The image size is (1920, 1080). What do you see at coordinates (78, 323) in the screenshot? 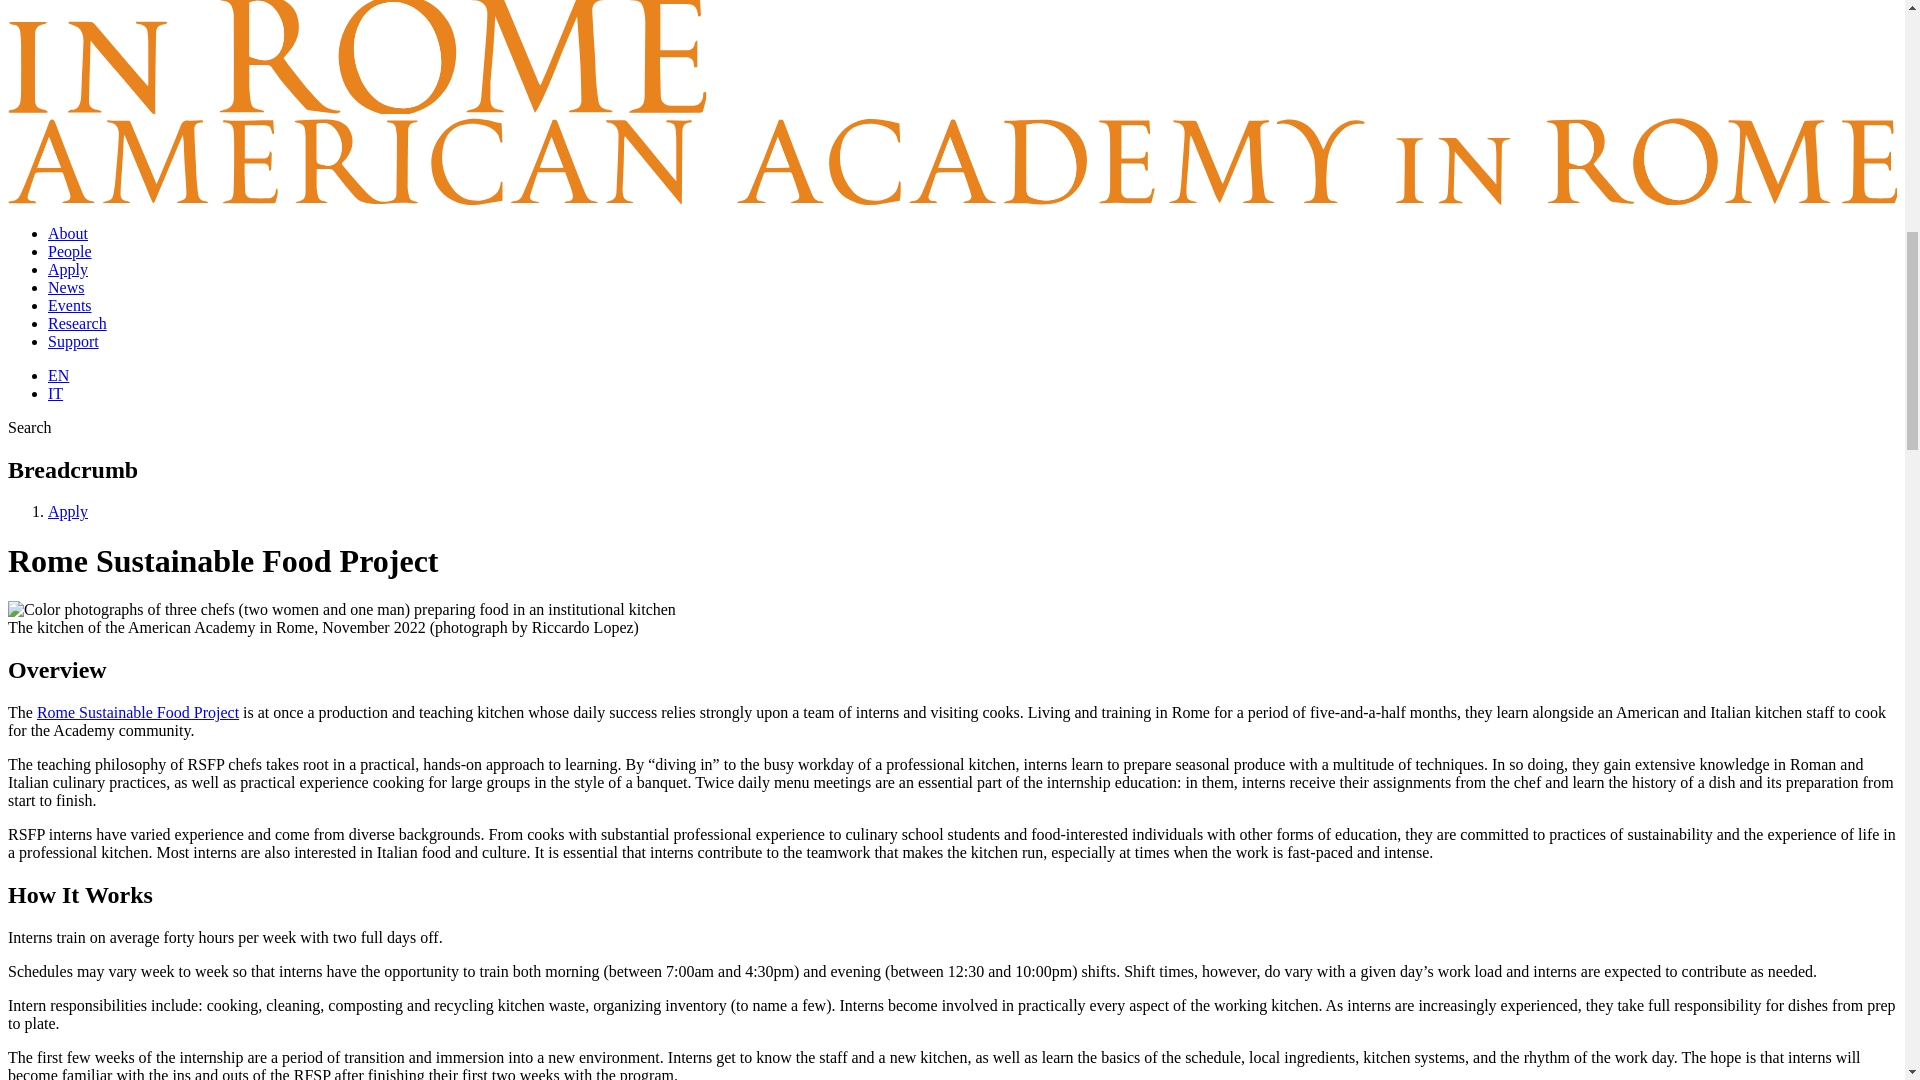
I see `Research` at bounding box center [78, 323].